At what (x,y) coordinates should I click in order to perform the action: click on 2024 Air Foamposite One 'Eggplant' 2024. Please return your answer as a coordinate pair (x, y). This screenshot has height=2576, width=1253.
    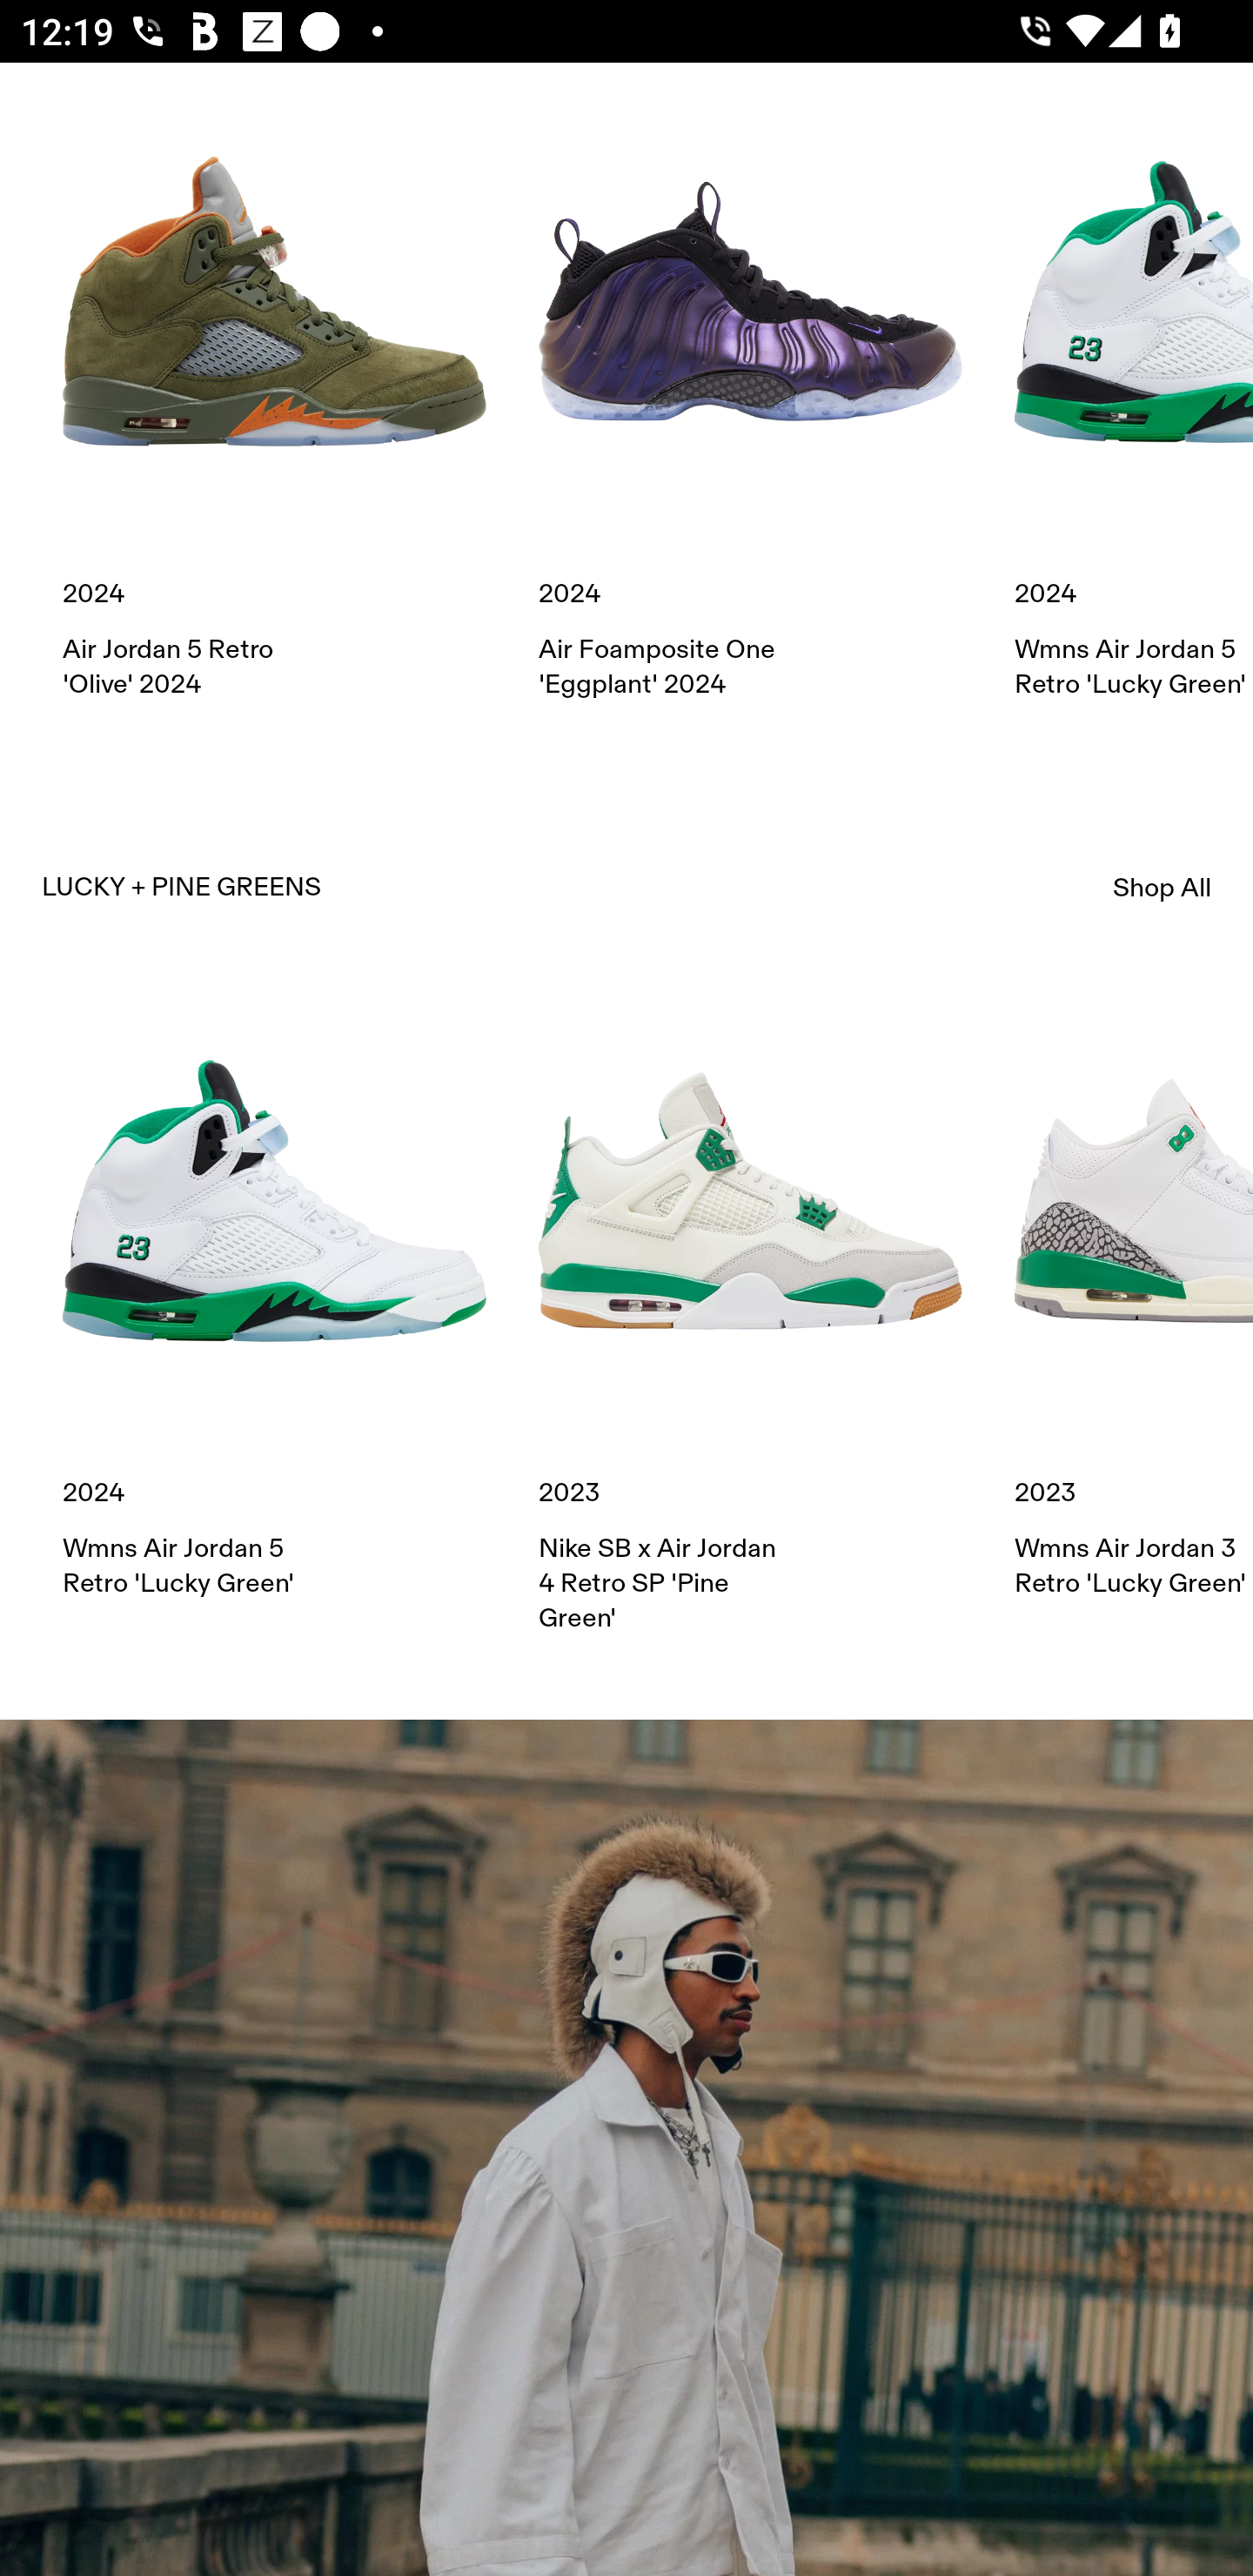
    Looking at the image, I should click on (750, 397).